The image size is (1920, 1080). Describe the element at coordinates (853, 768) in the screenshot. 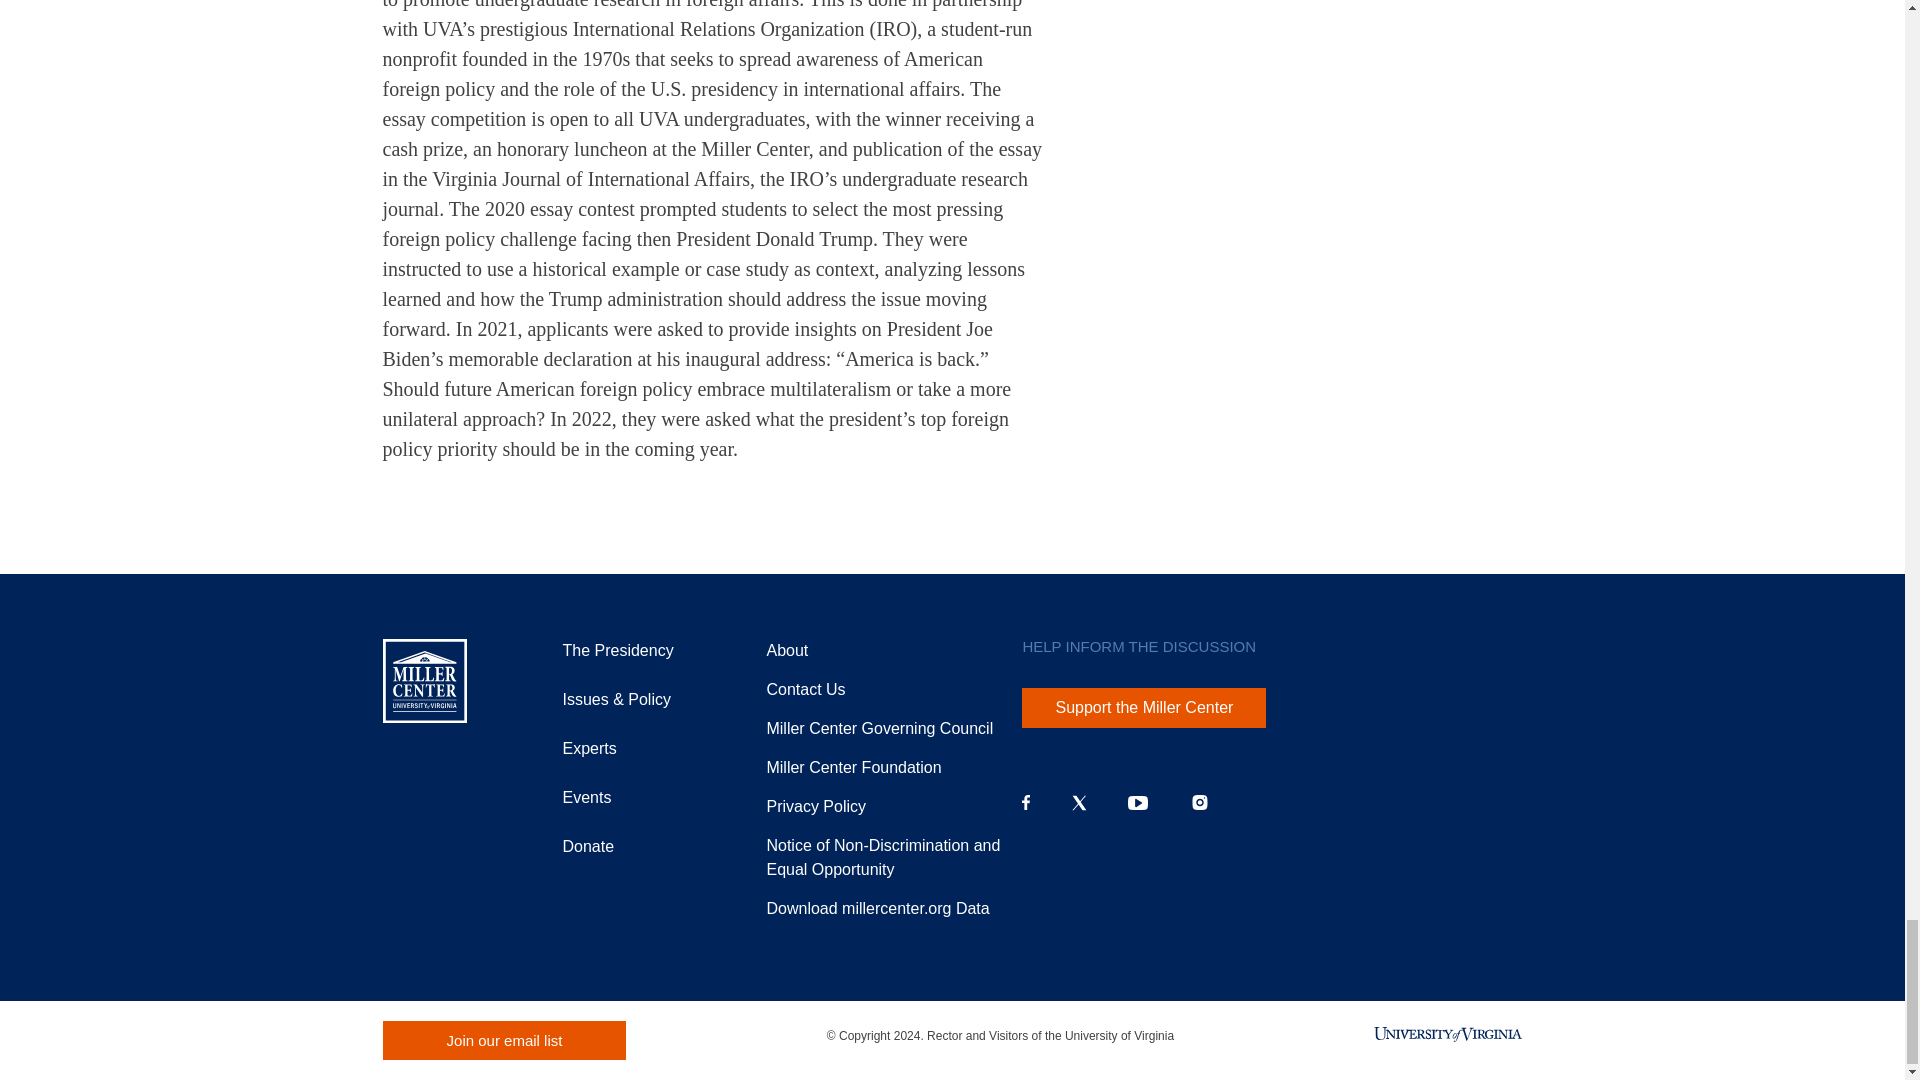

I see `Support` at that location.